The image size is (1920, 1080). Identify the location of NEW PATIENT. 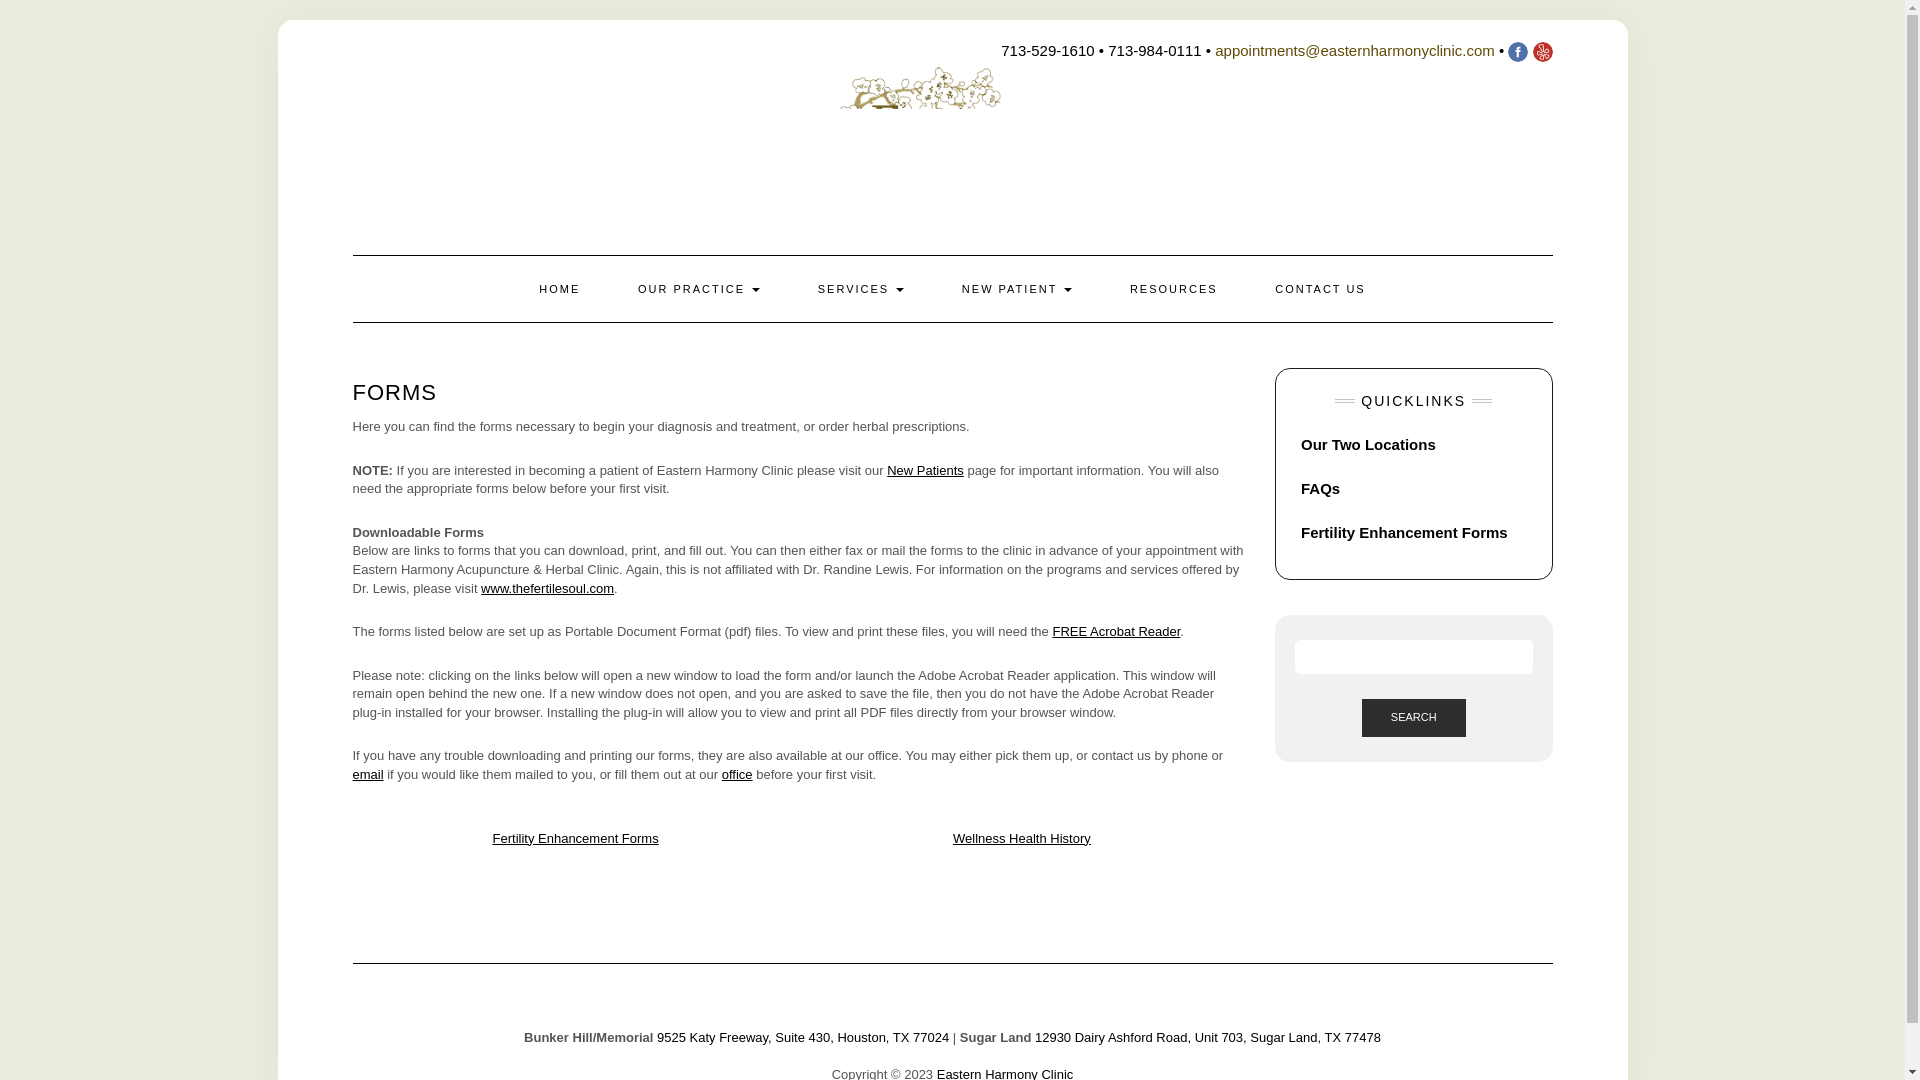
(1016, 288).